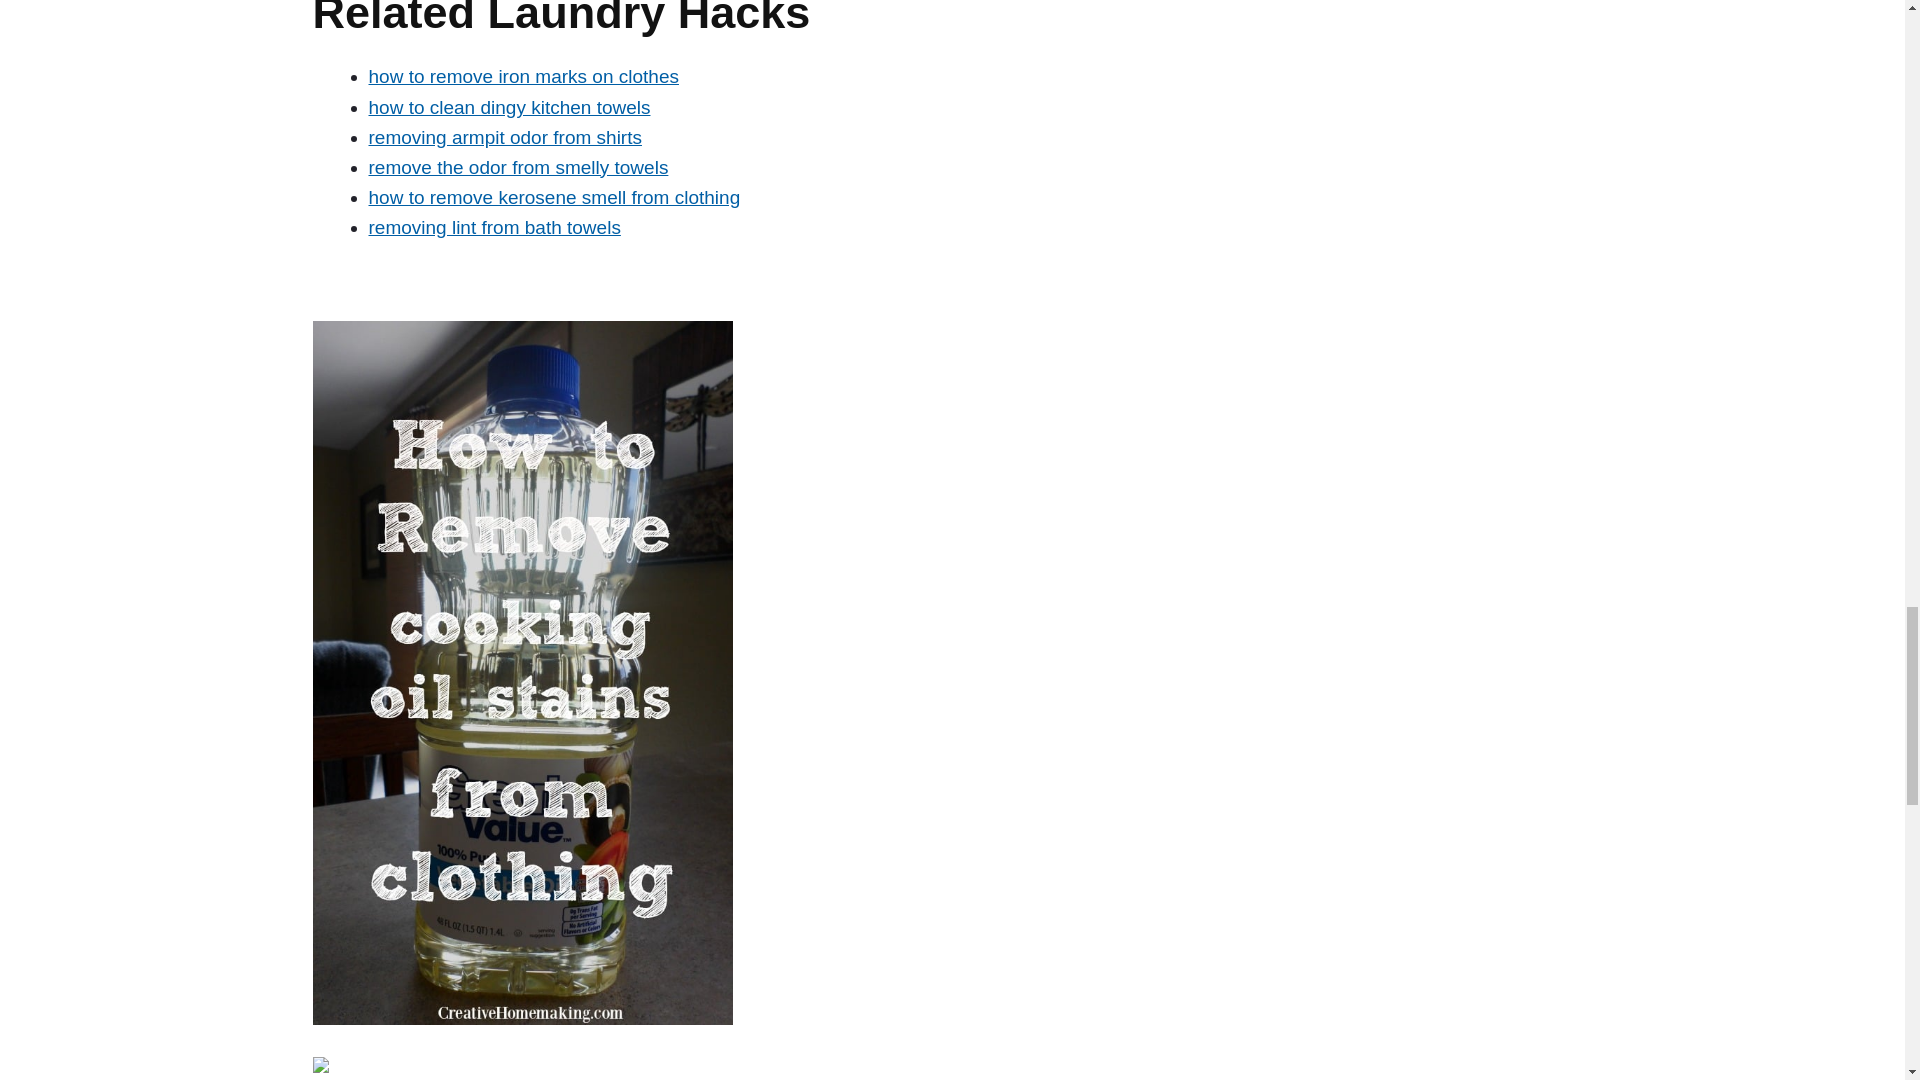 This screenshot has width=1920, height=1080. Describe the element at coordinates (504, 137) in the screenshot. I see `removing armpit odor from shirts` at that location.